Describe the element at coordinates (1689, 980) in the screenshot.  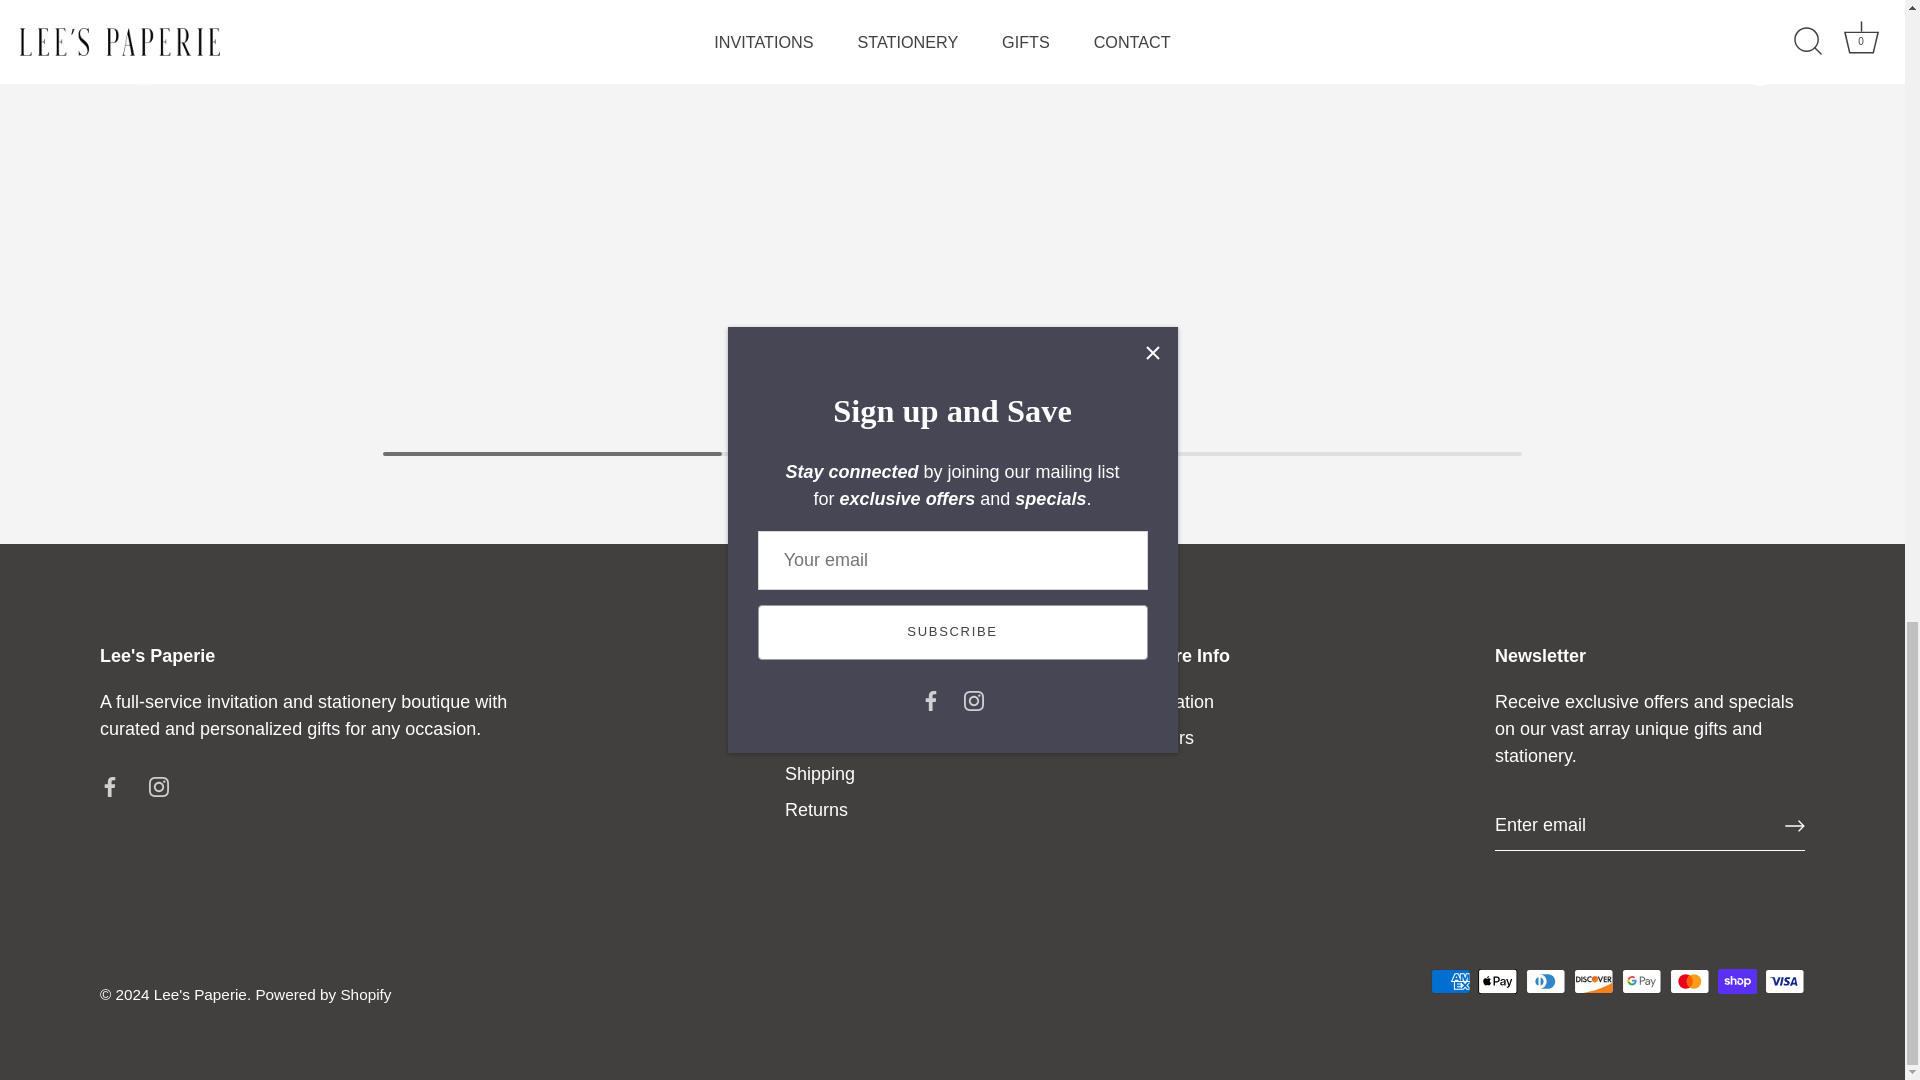
I see `Mastercard` at that location.